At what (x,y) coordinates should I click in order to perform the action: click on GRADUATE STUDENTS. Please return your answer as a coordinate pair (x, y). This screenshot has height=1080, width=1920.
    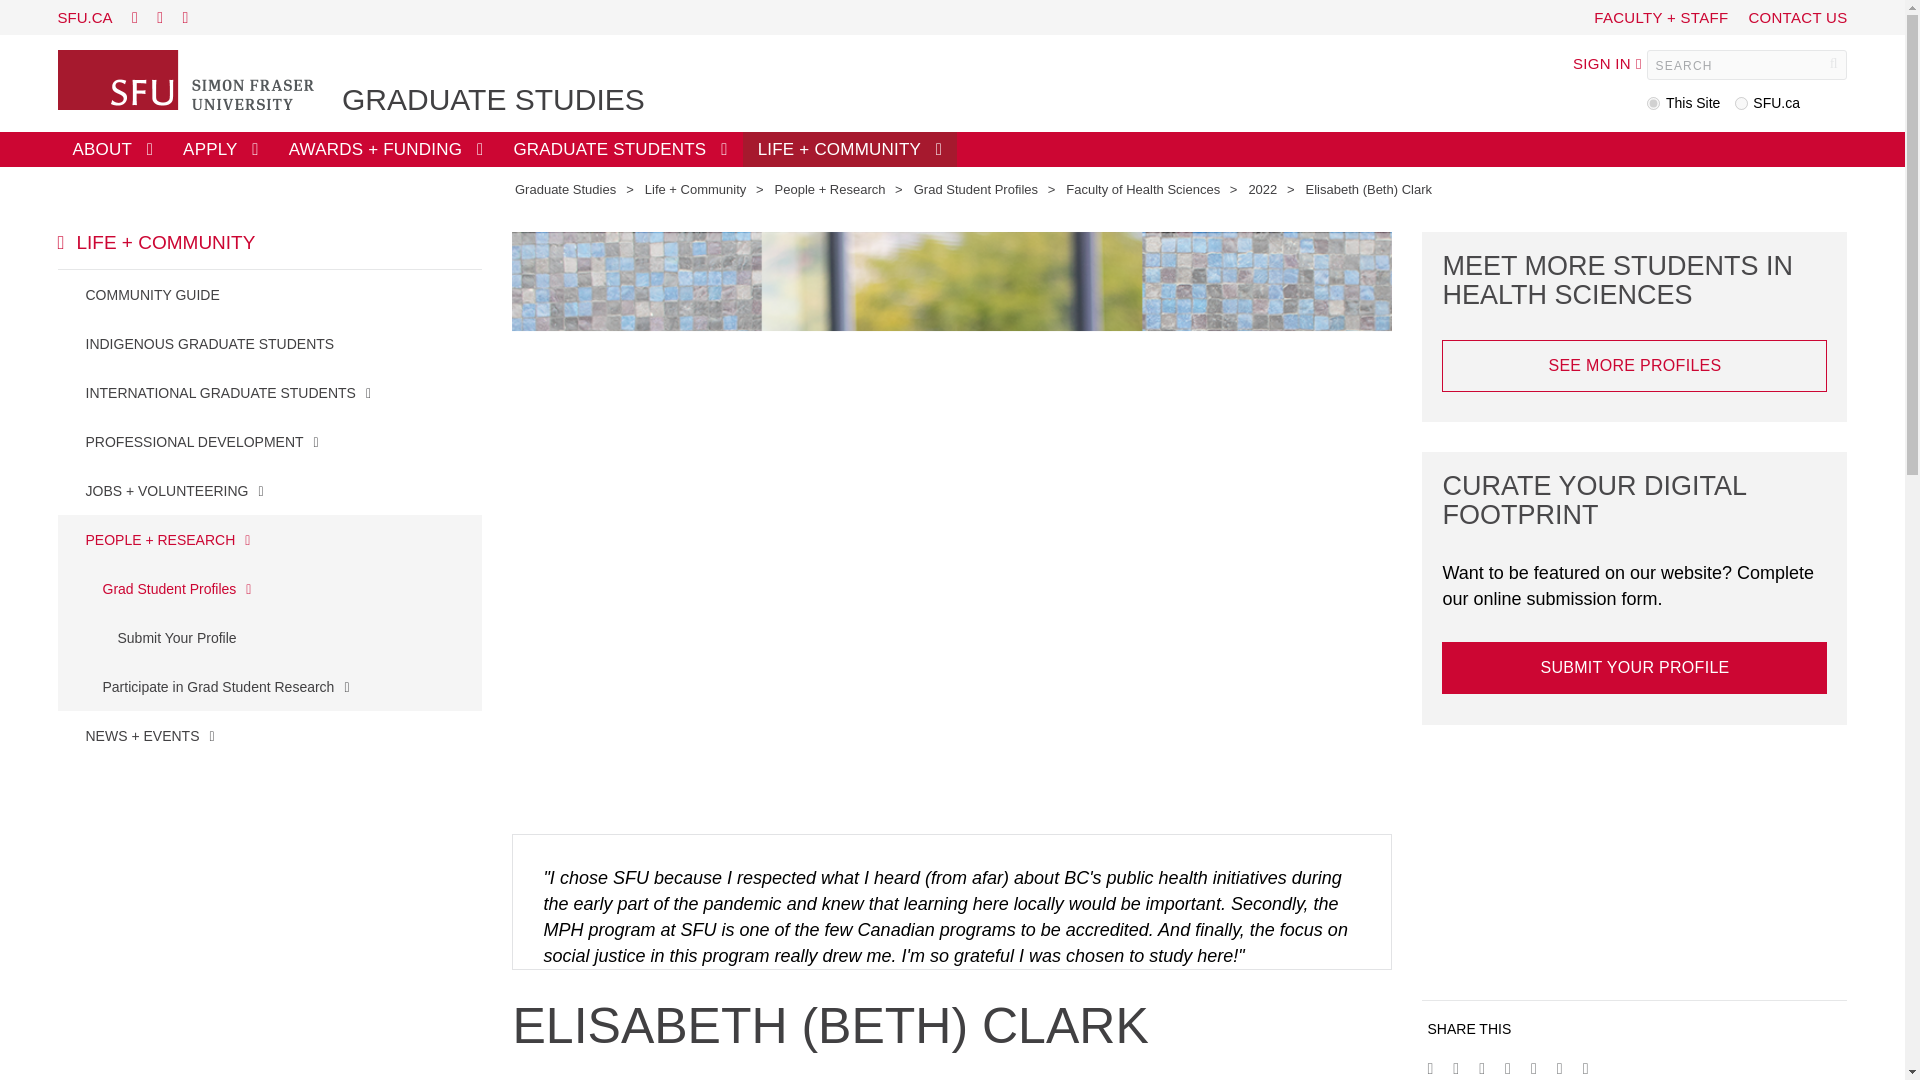
    Looking at the image, I should click on (619, 149).